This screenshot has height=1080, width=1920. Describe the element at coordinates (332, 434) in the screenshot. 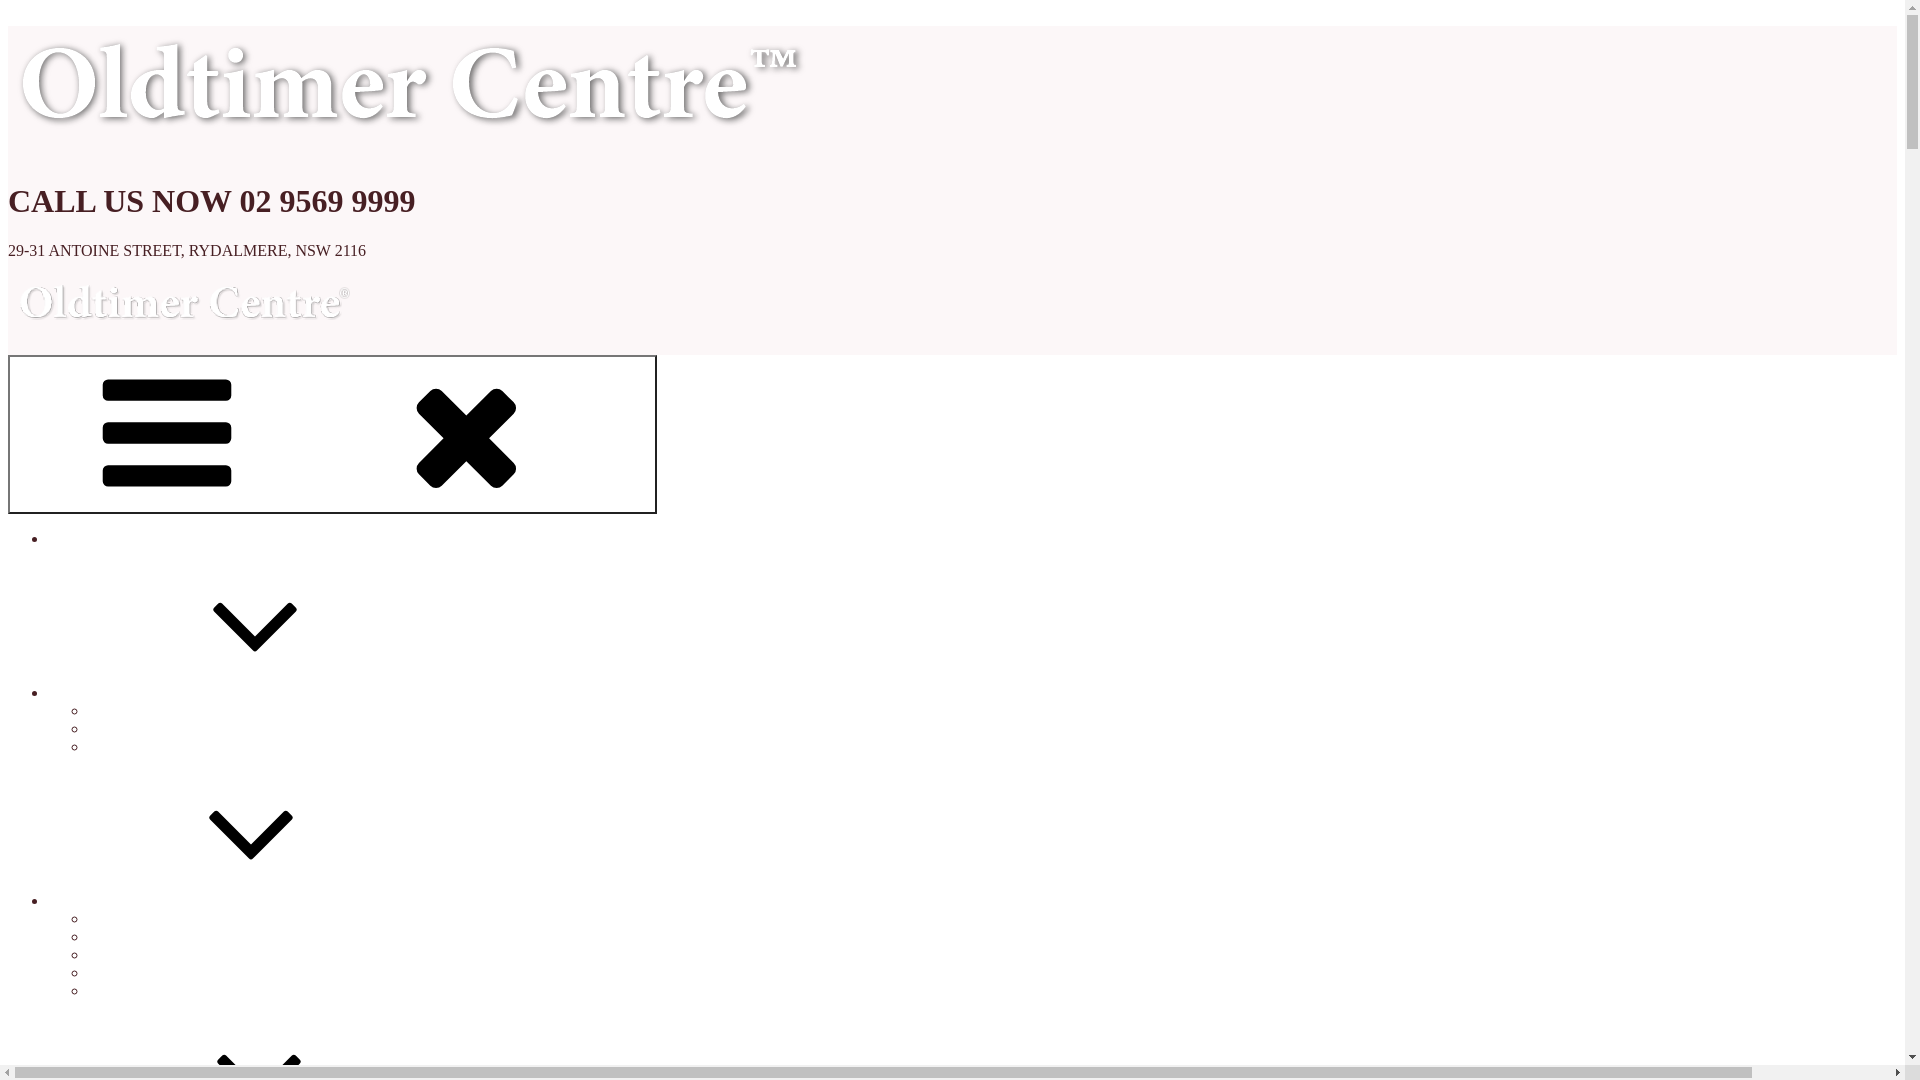

I see `Menu` at that location.